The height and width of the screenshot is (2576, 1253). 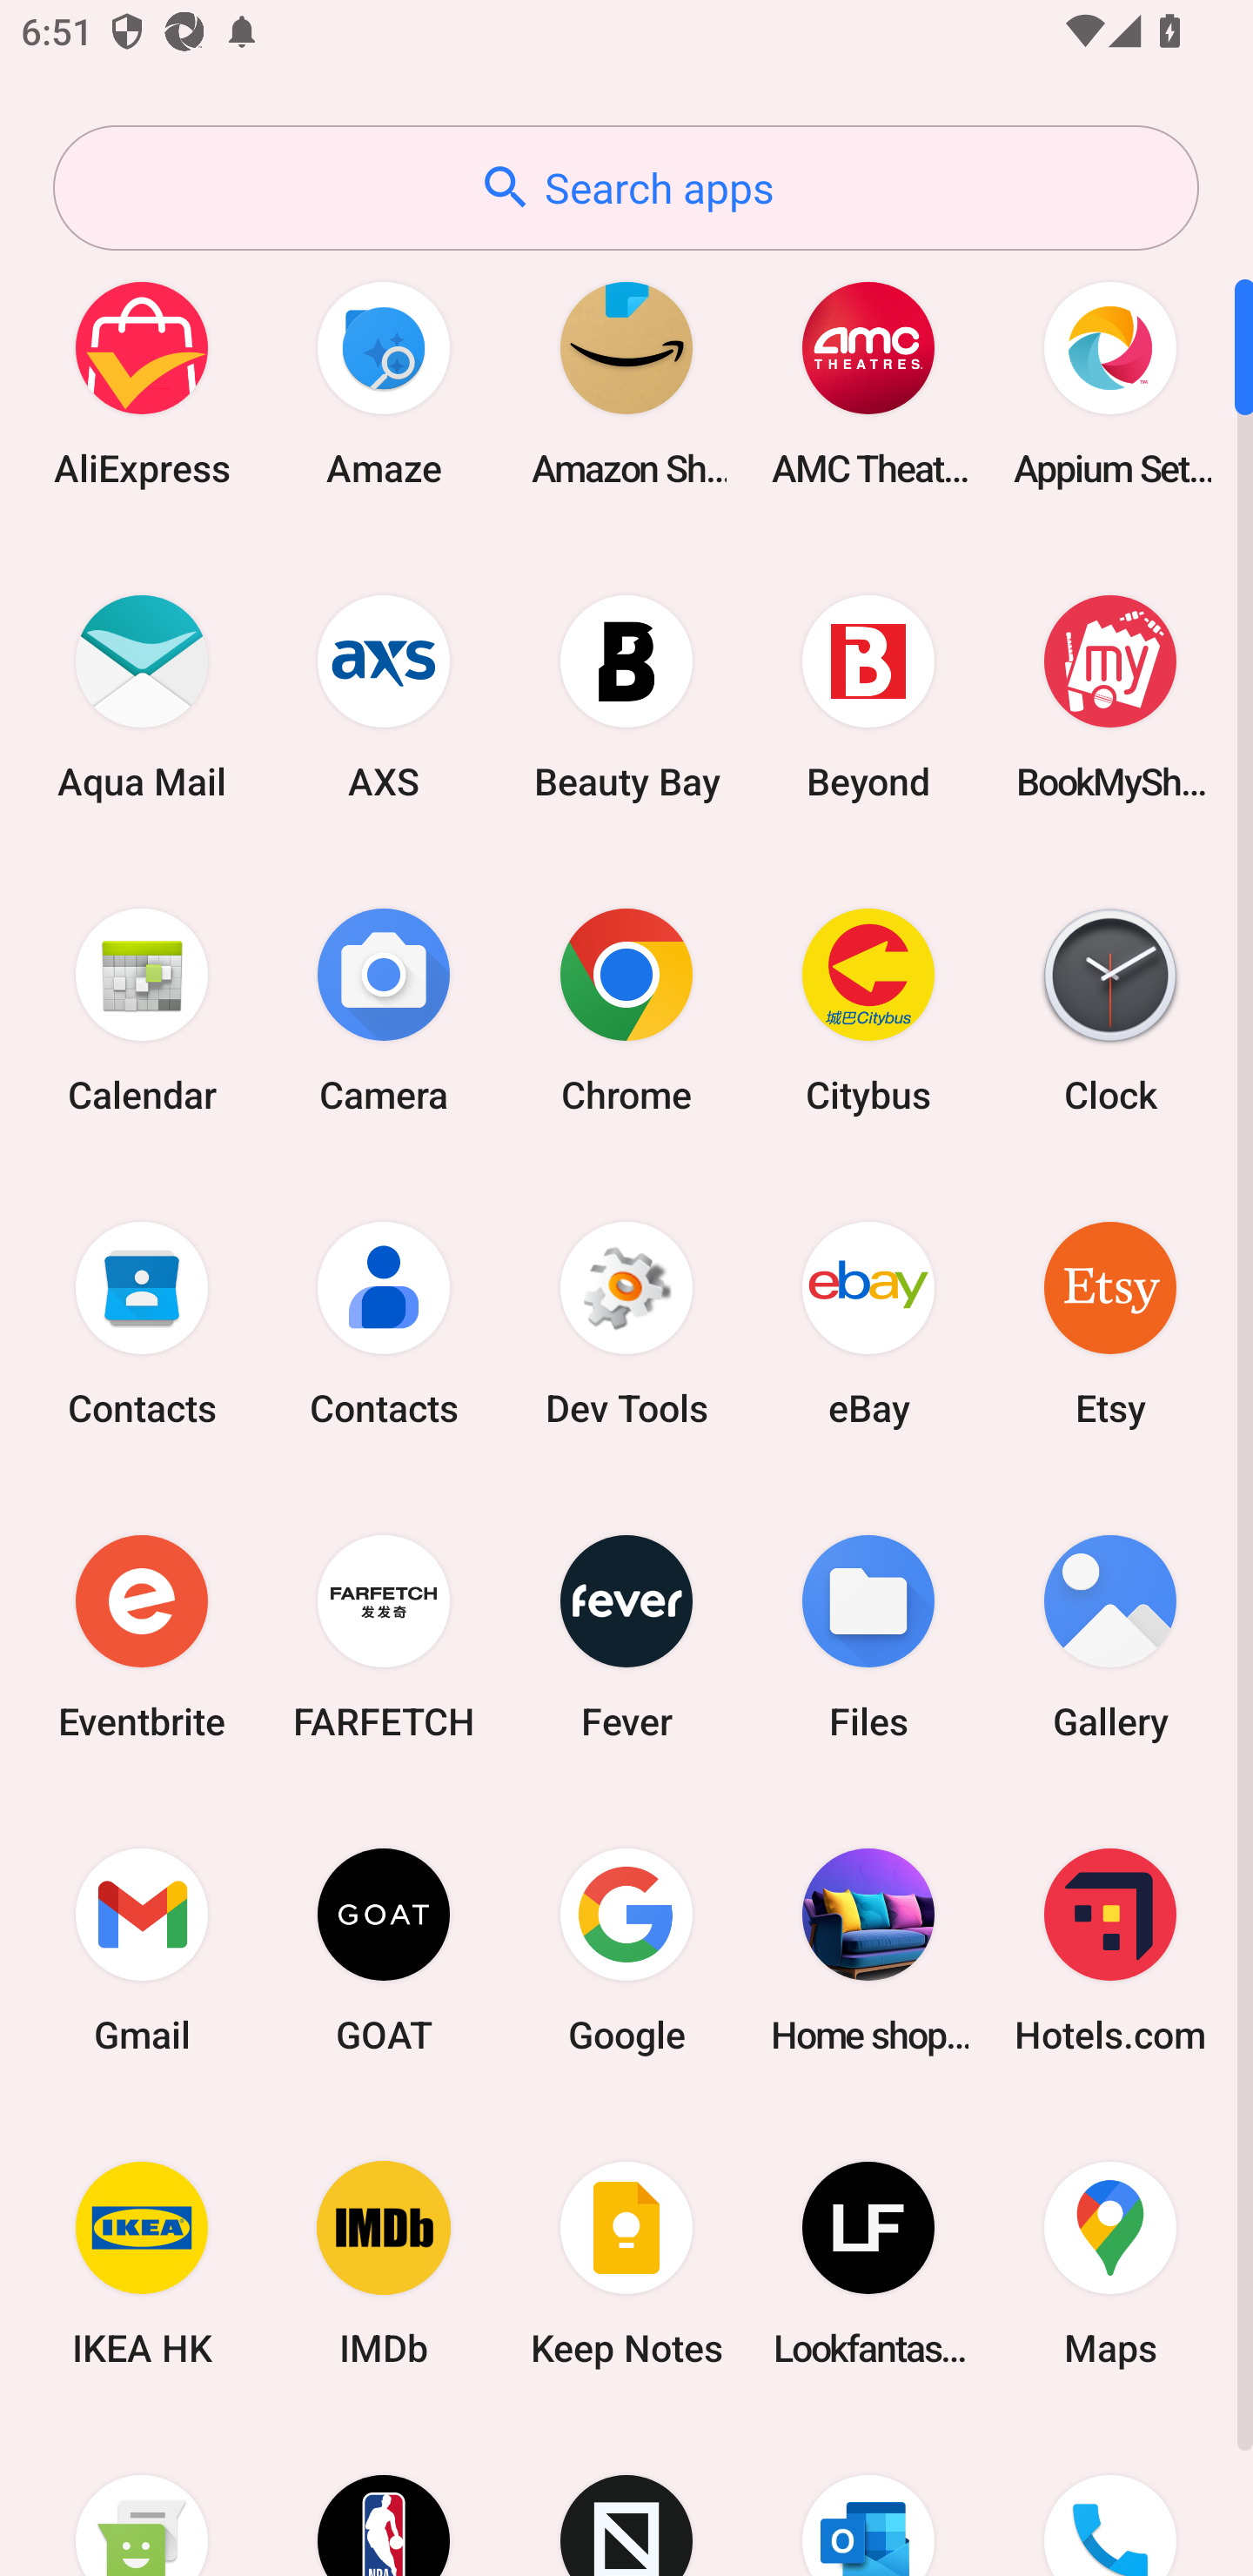 What do you see at coordinates (1110, 1949) in the screenshot?
I see `Hotels.com` at bounding box center [1110, 1949].